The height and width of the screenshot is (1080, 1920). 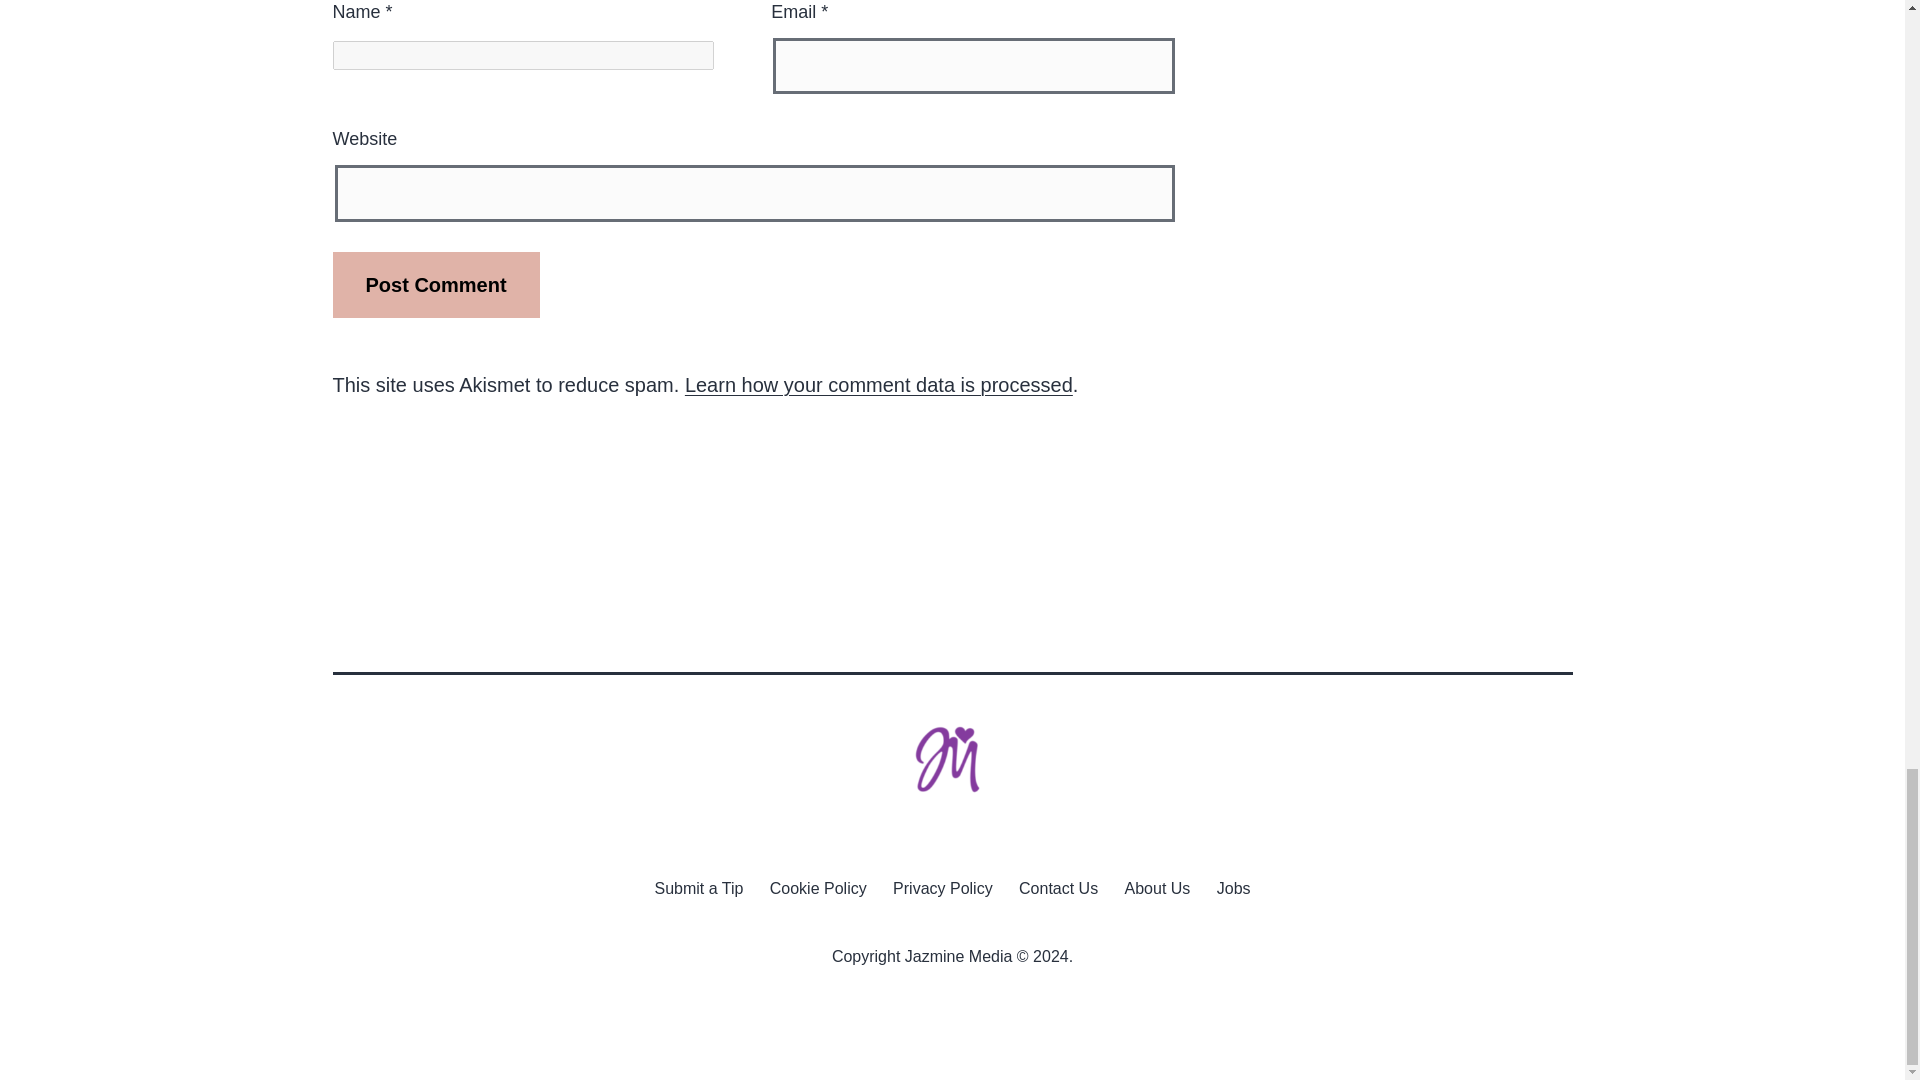 I want to click on Learn how your comment data is processed, so click(x=879, y=384).